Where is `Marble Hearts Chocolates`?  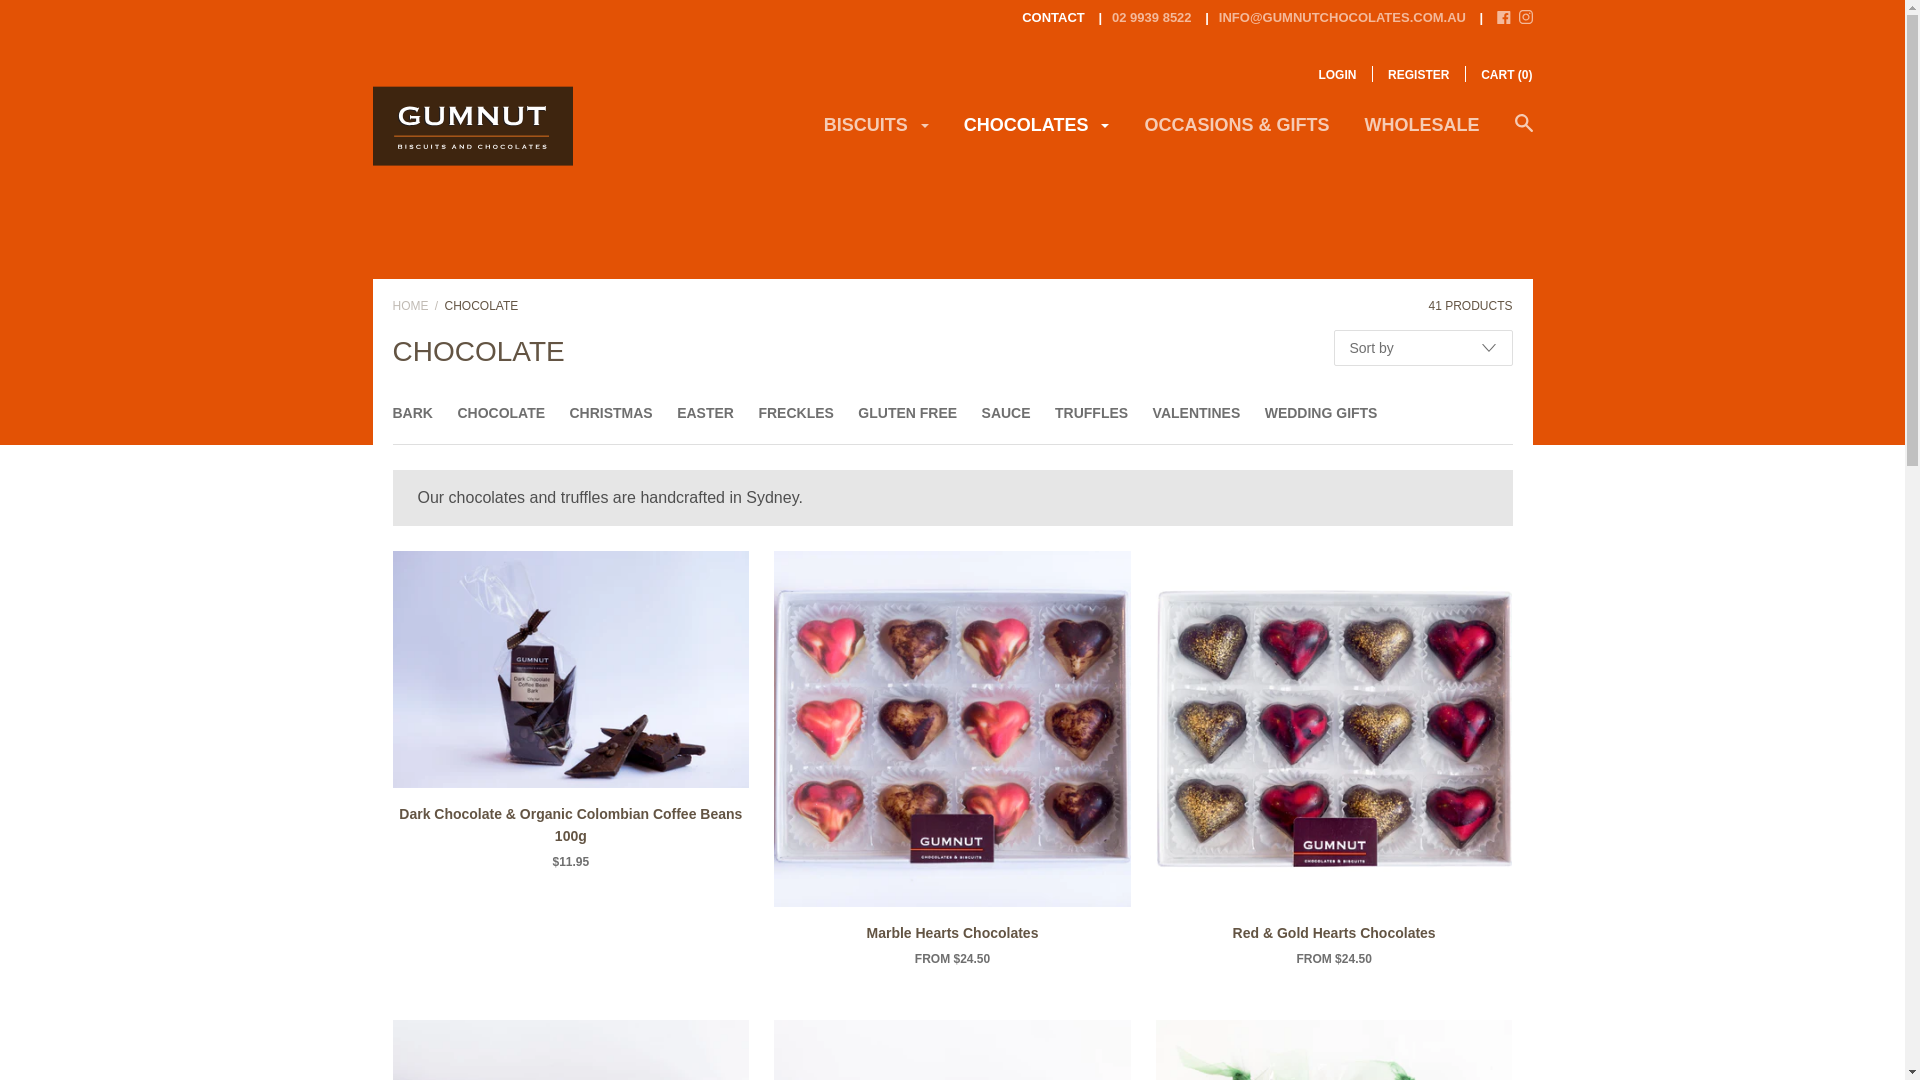
Marble Hearts Chocolates is located at coordinates (952, 933).